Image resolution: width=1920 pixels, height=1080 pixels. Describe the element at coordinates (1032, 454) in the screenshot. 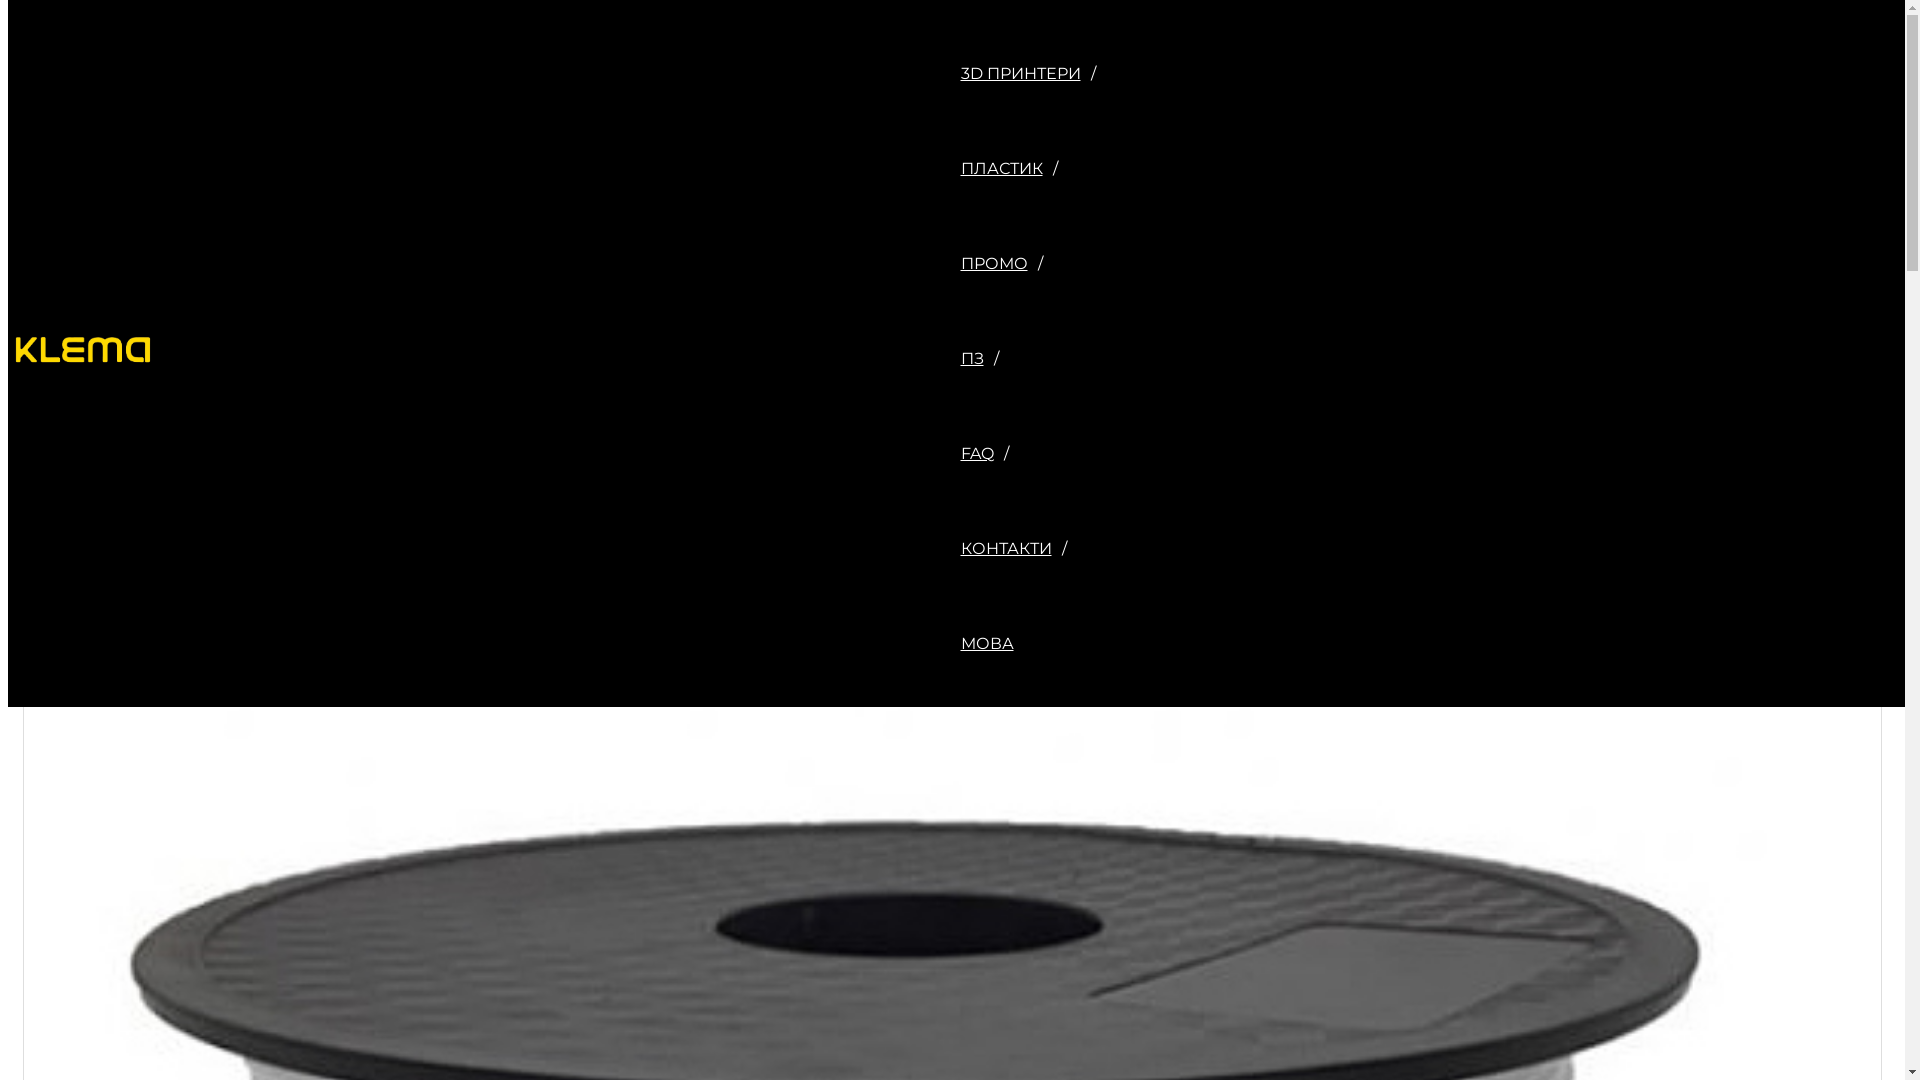

I see `FAQ` at that location.